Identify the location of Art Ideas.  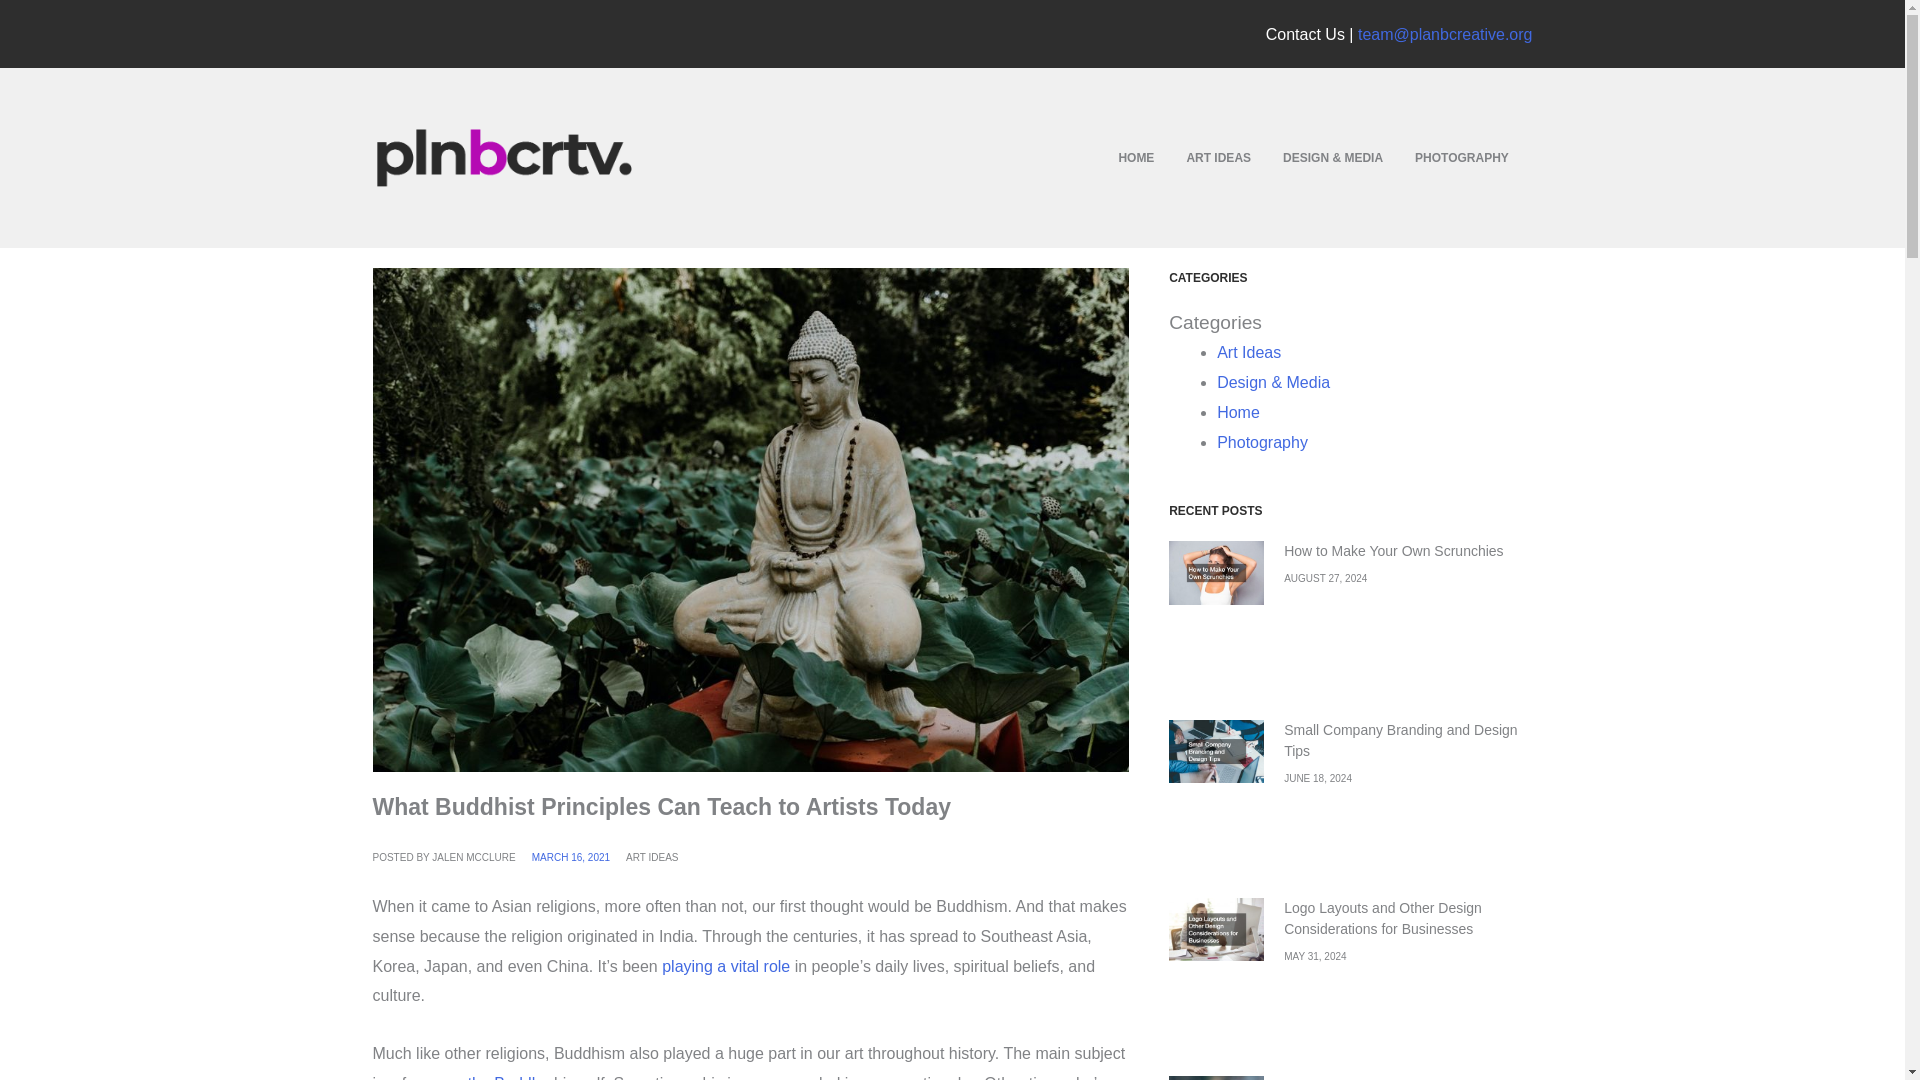
(1248, 352).